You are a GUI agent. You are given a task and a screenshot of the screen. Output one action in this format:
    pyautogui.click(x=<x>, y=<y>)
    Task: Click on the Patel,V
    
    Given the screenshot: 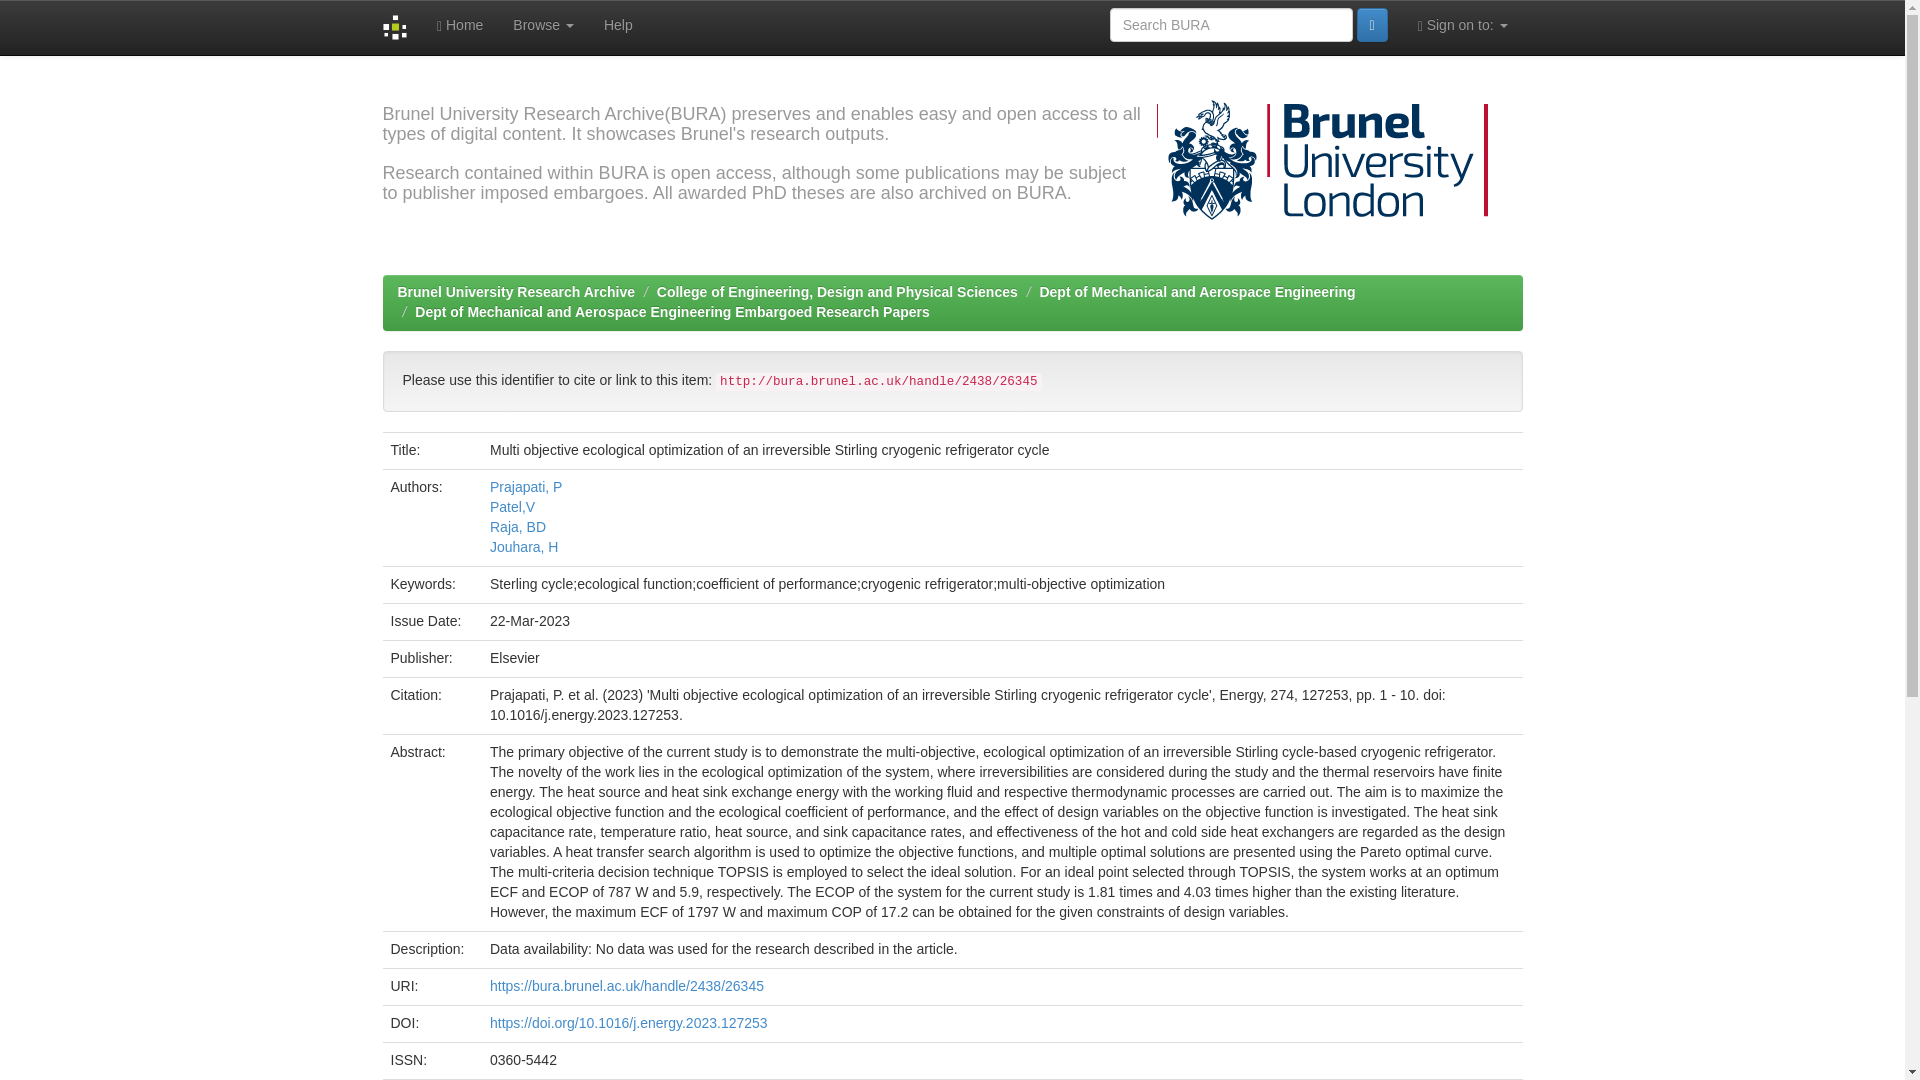 What is the action you would take?
    pyautogui.click(x=512, y=506)
    